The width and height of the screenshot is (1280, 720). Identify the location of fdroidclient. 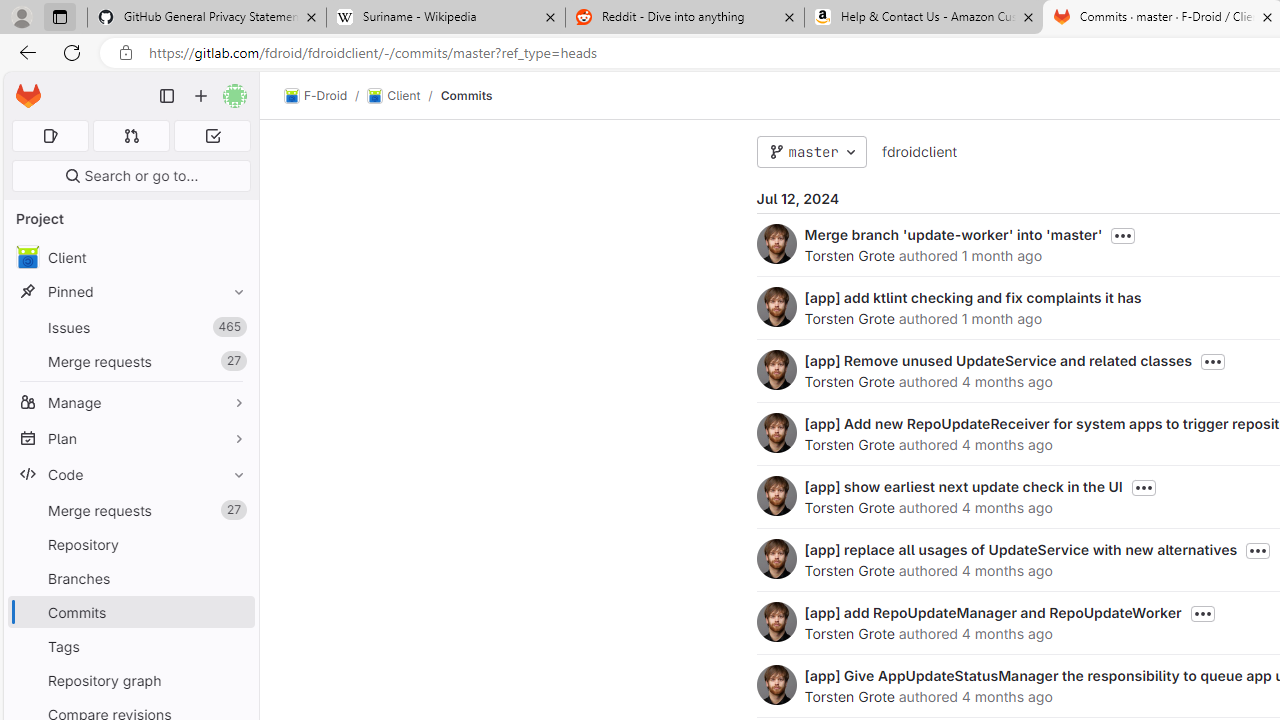
(918, 151).